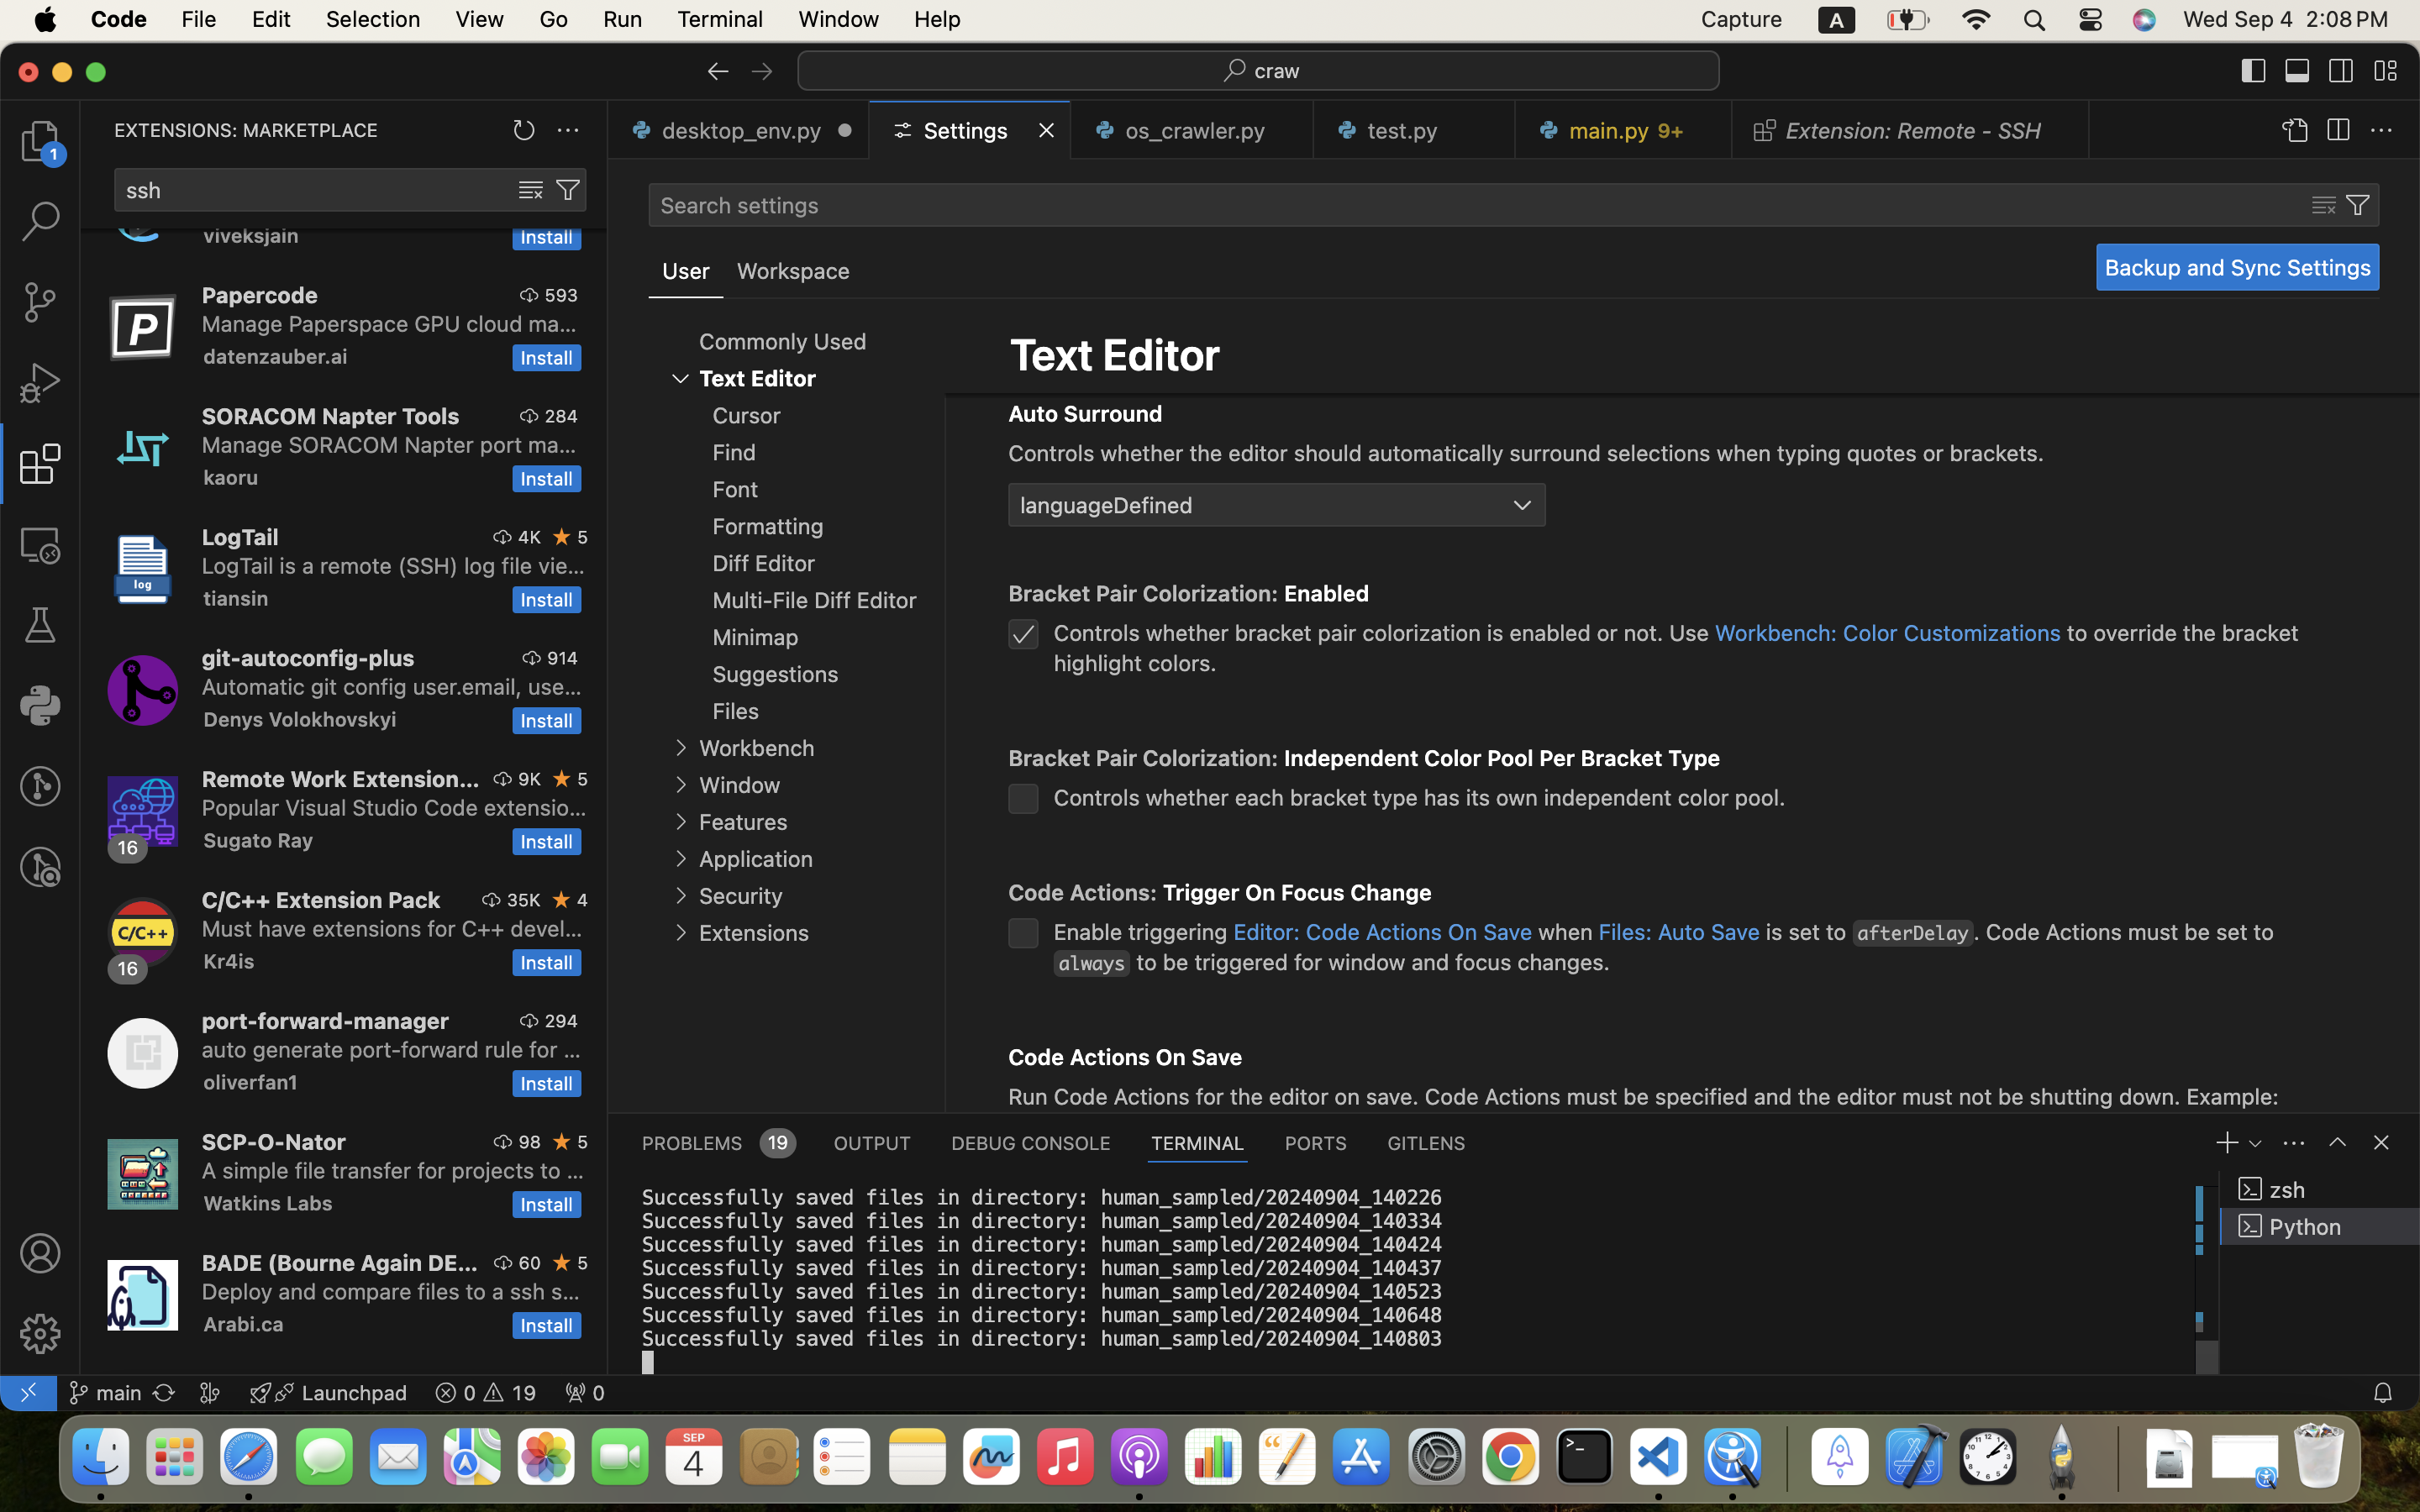 The image size is (2420, 1512). Describe the element at coordinates (340, 1263) in the screenshot. I see `BADE (Bourne Again DEploy)` at that location.